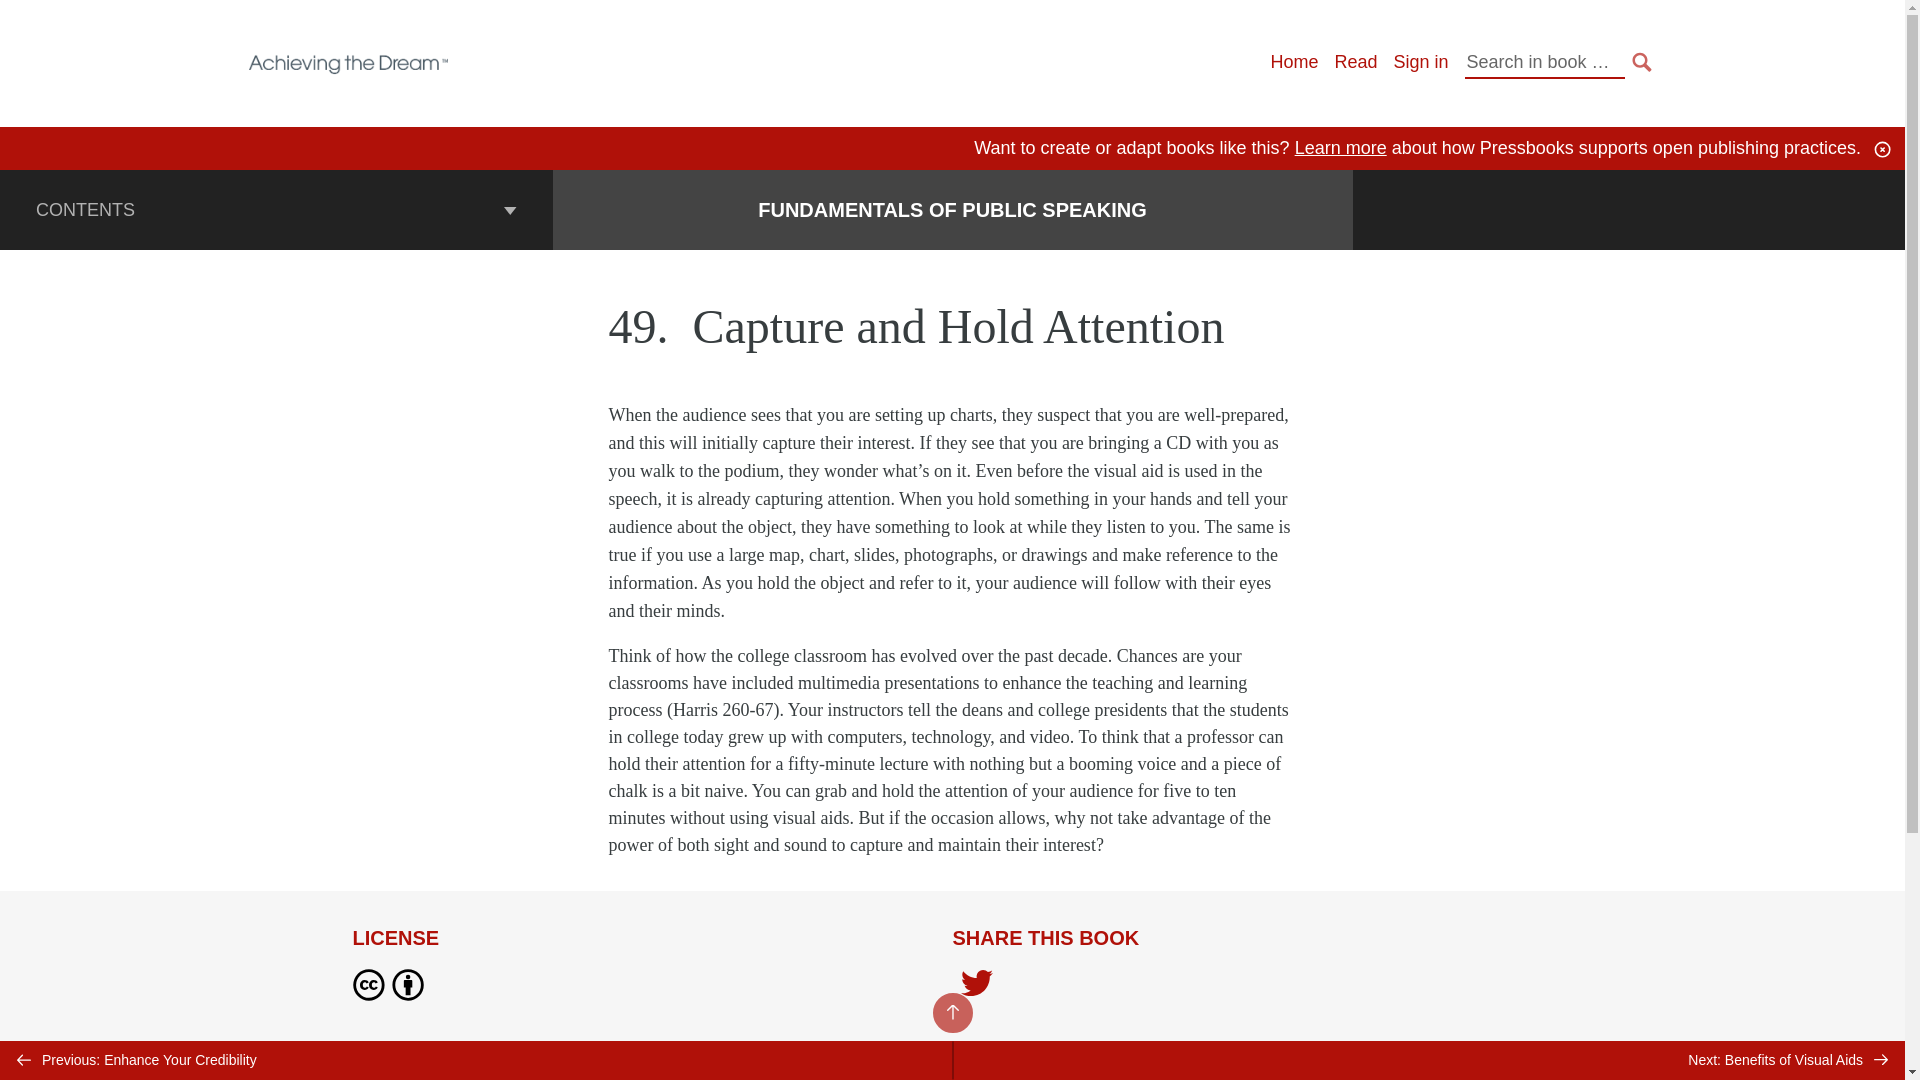  What do you see at coordinates (476, 1060) in the screenshot?
I see `Previous: Enhance Your Credibility` at bounding box center [476, 1060].